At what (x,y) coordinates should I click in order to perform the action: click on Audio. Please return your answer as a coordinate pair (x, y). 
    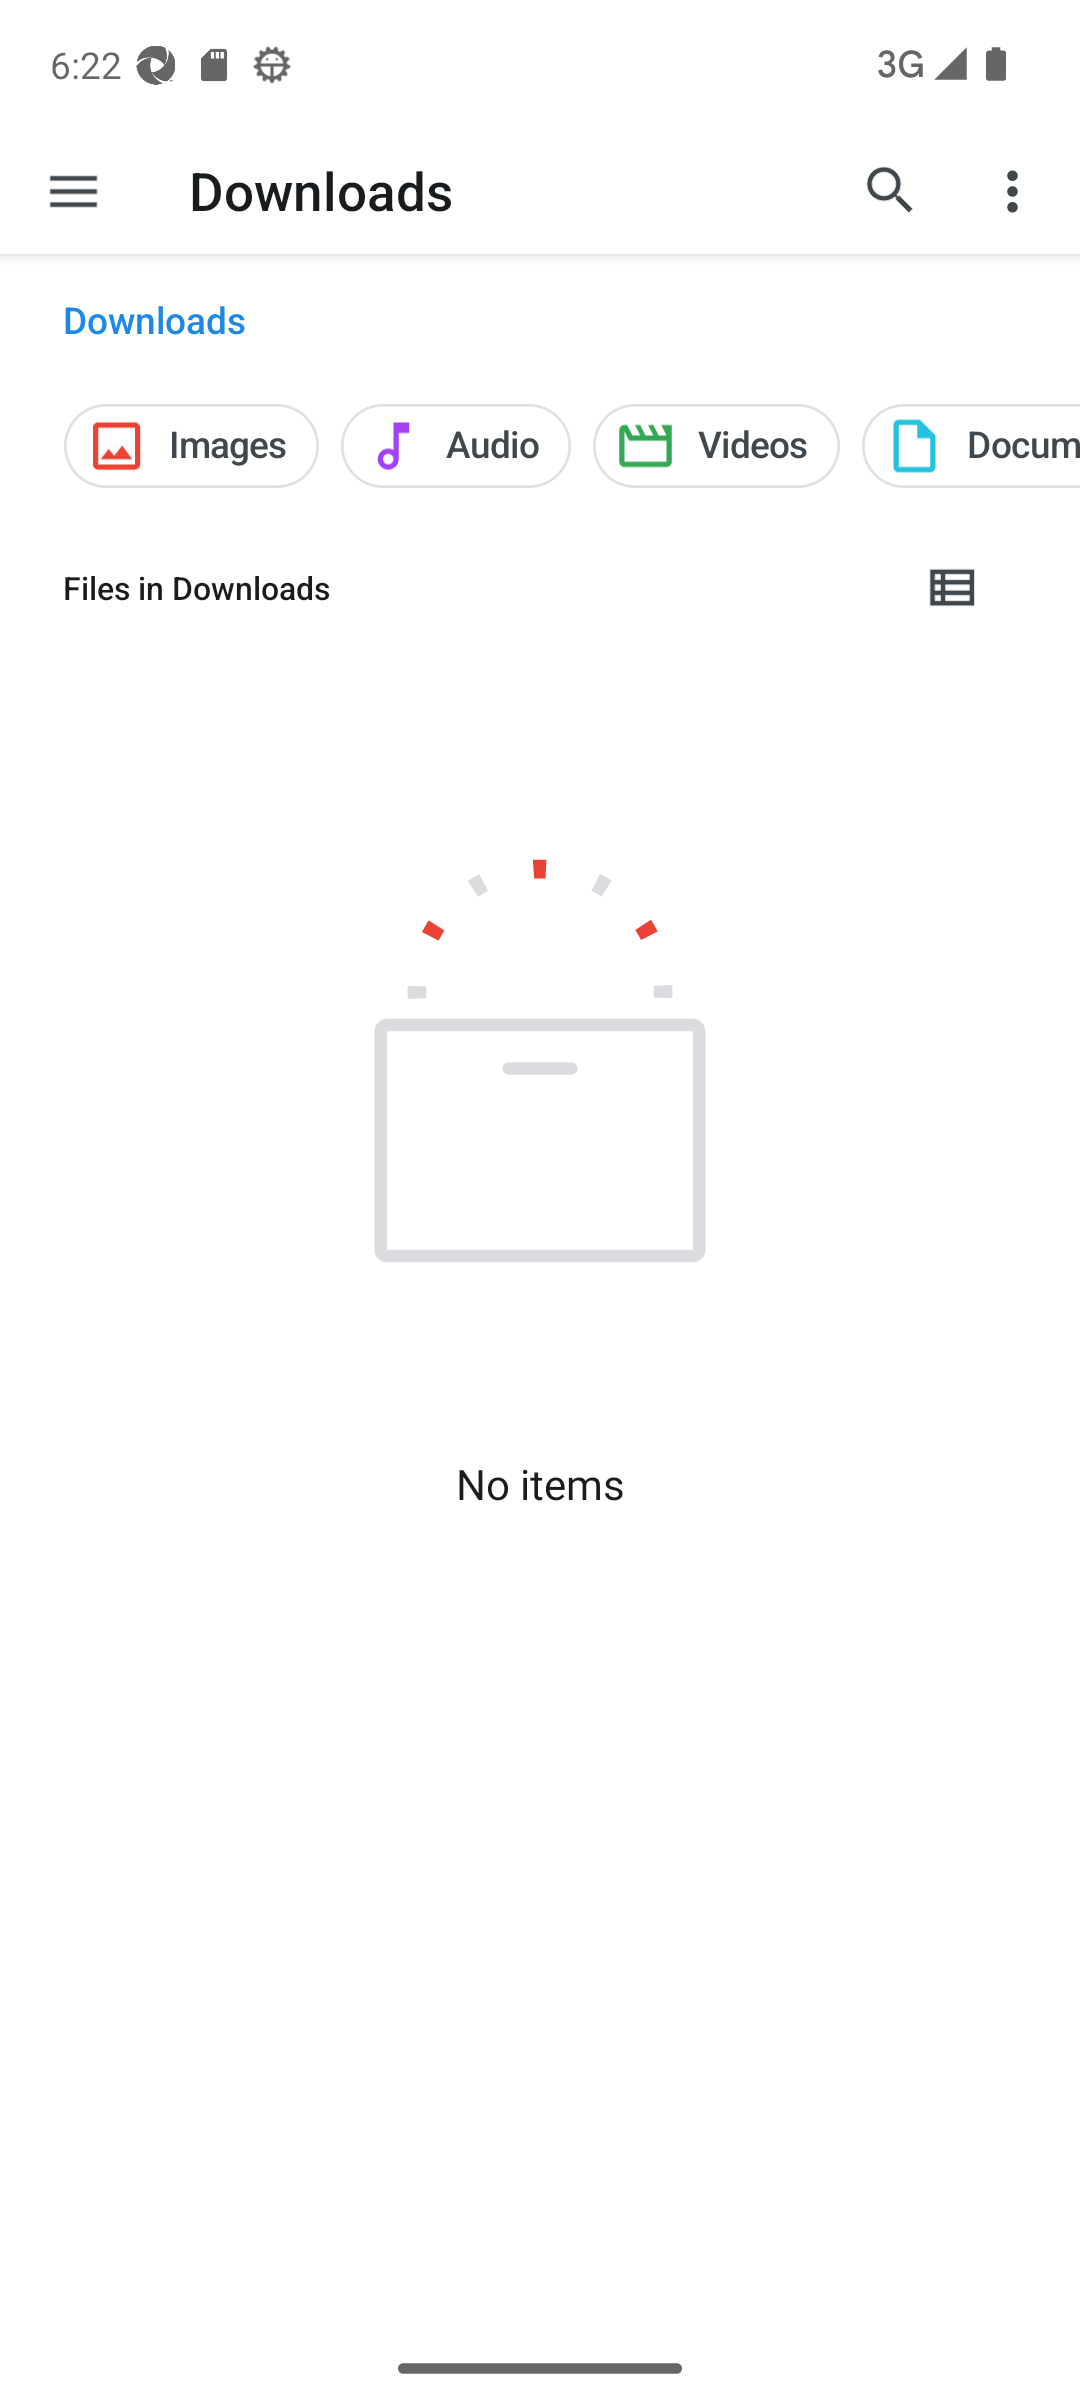
    Looking at the image, I should click on (456, 446).